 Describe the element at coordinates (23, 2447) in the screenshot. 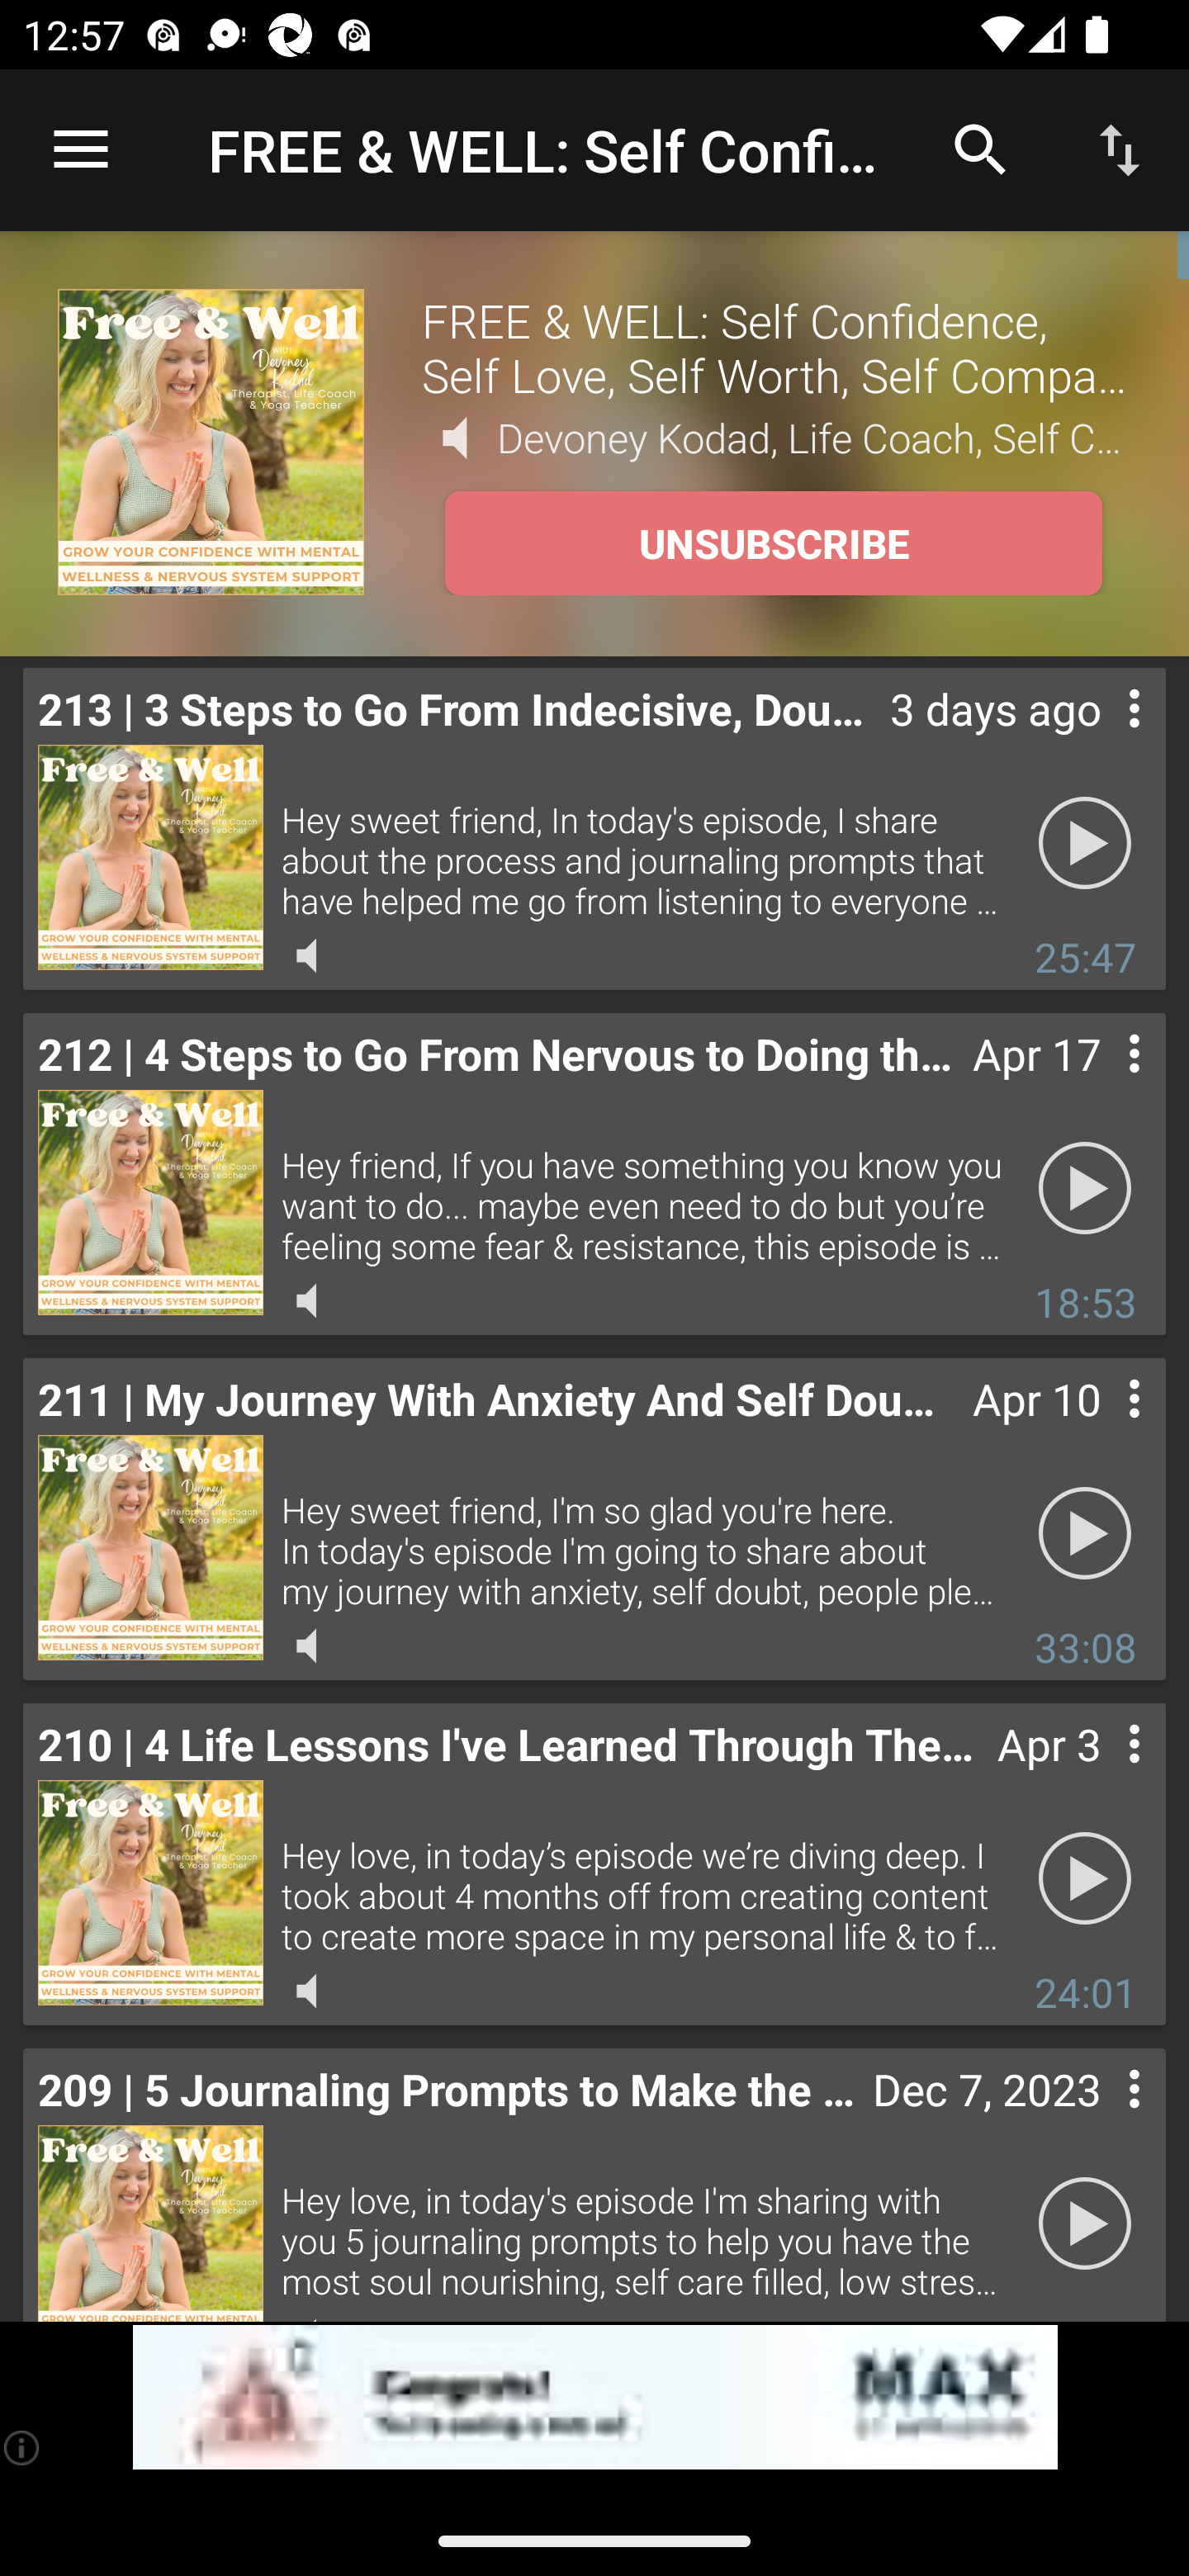

I see `(i)` at that location.